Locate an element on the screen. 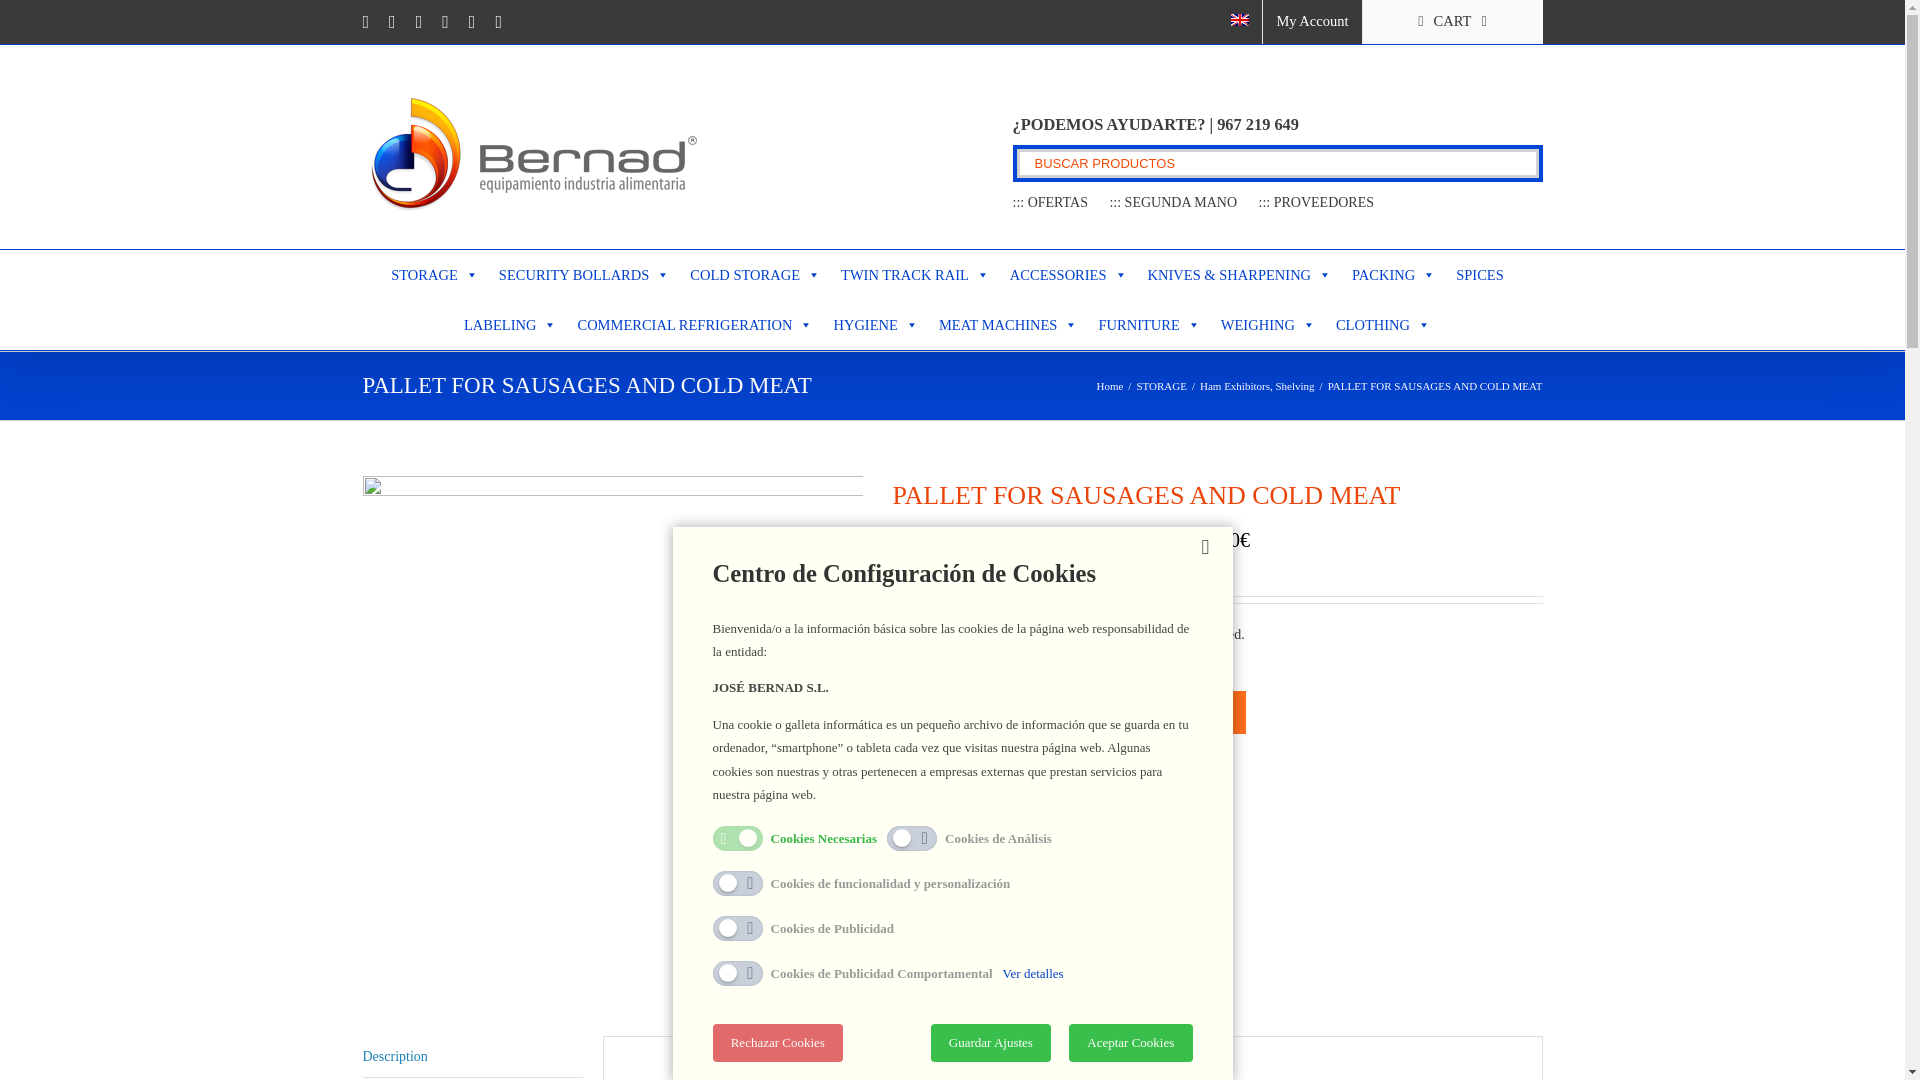 The width and height of the screenshot is (1920, 1080). 1 is located at coordinates (953, 713).